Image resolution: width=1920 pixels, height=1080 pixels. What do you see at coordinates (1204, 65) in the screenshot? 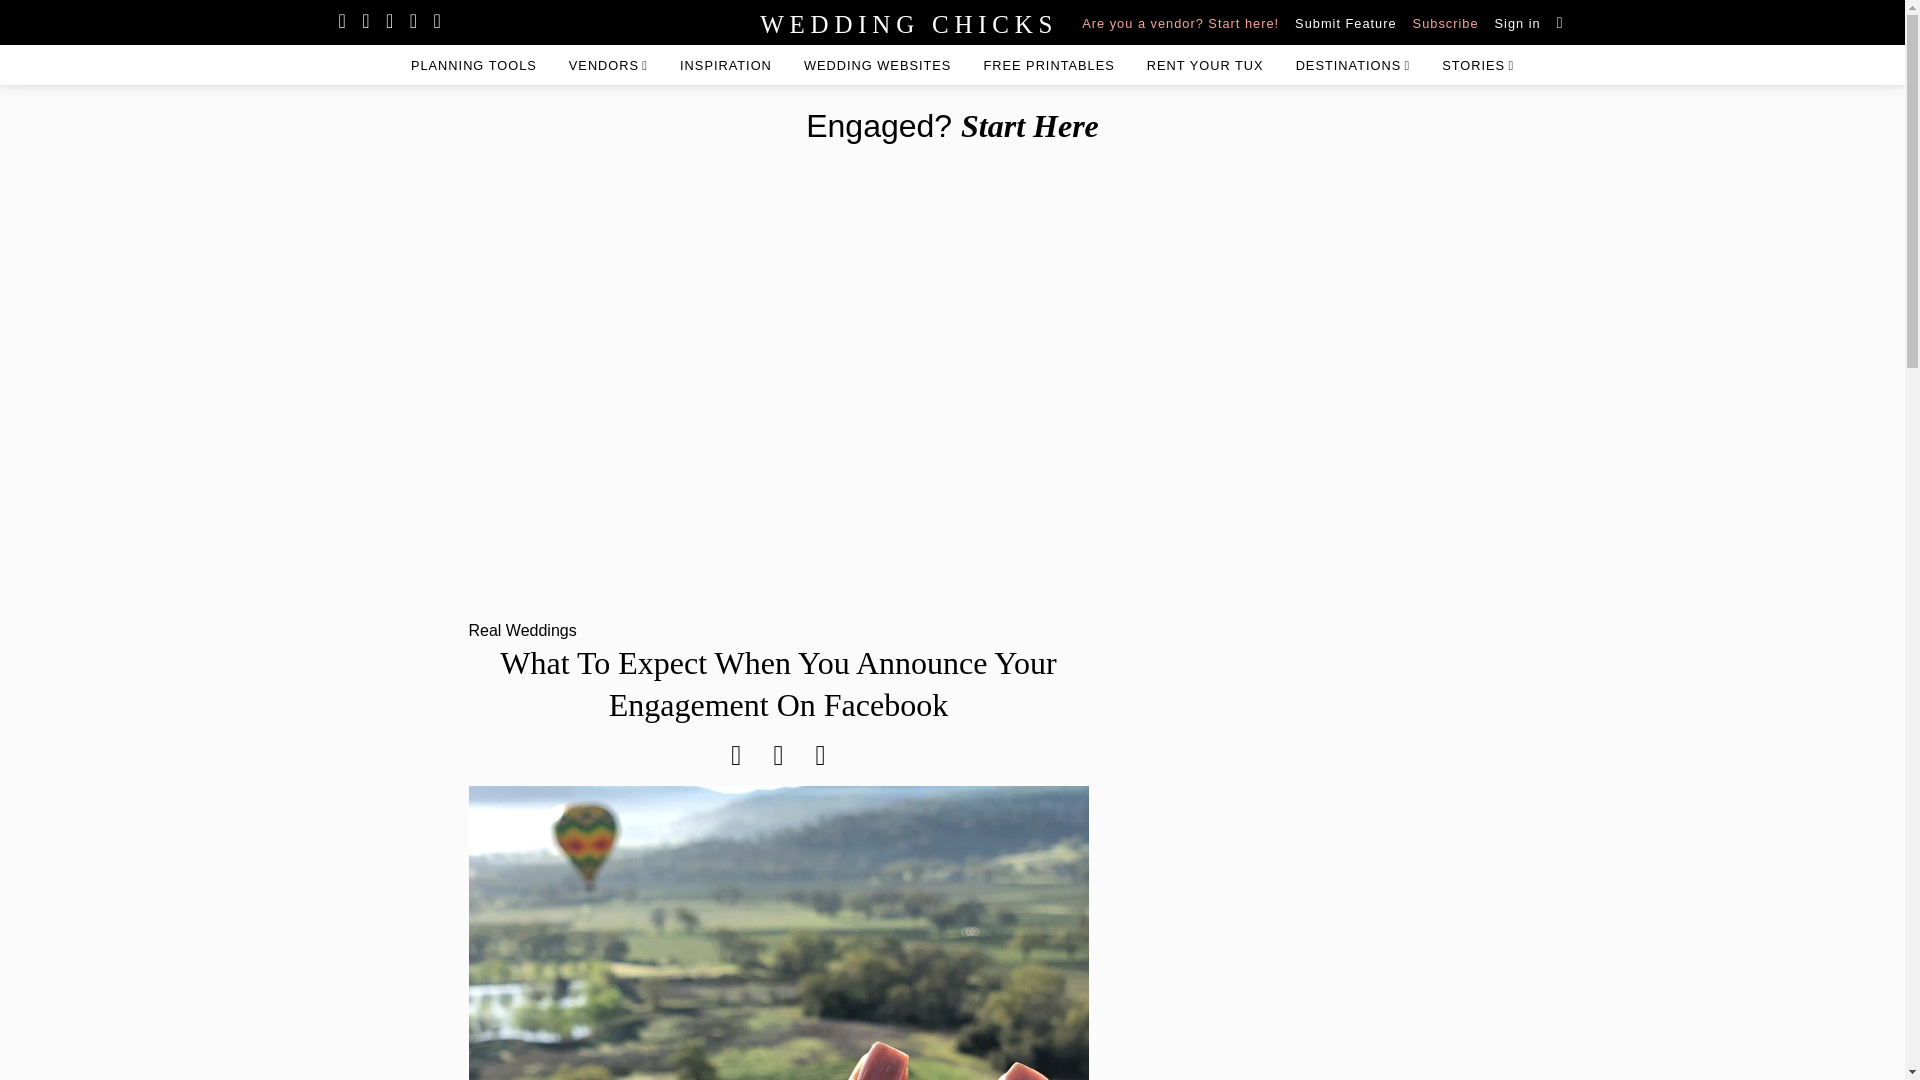
I see `RENT YOUR TUX` at bounding box center [1204, 65].